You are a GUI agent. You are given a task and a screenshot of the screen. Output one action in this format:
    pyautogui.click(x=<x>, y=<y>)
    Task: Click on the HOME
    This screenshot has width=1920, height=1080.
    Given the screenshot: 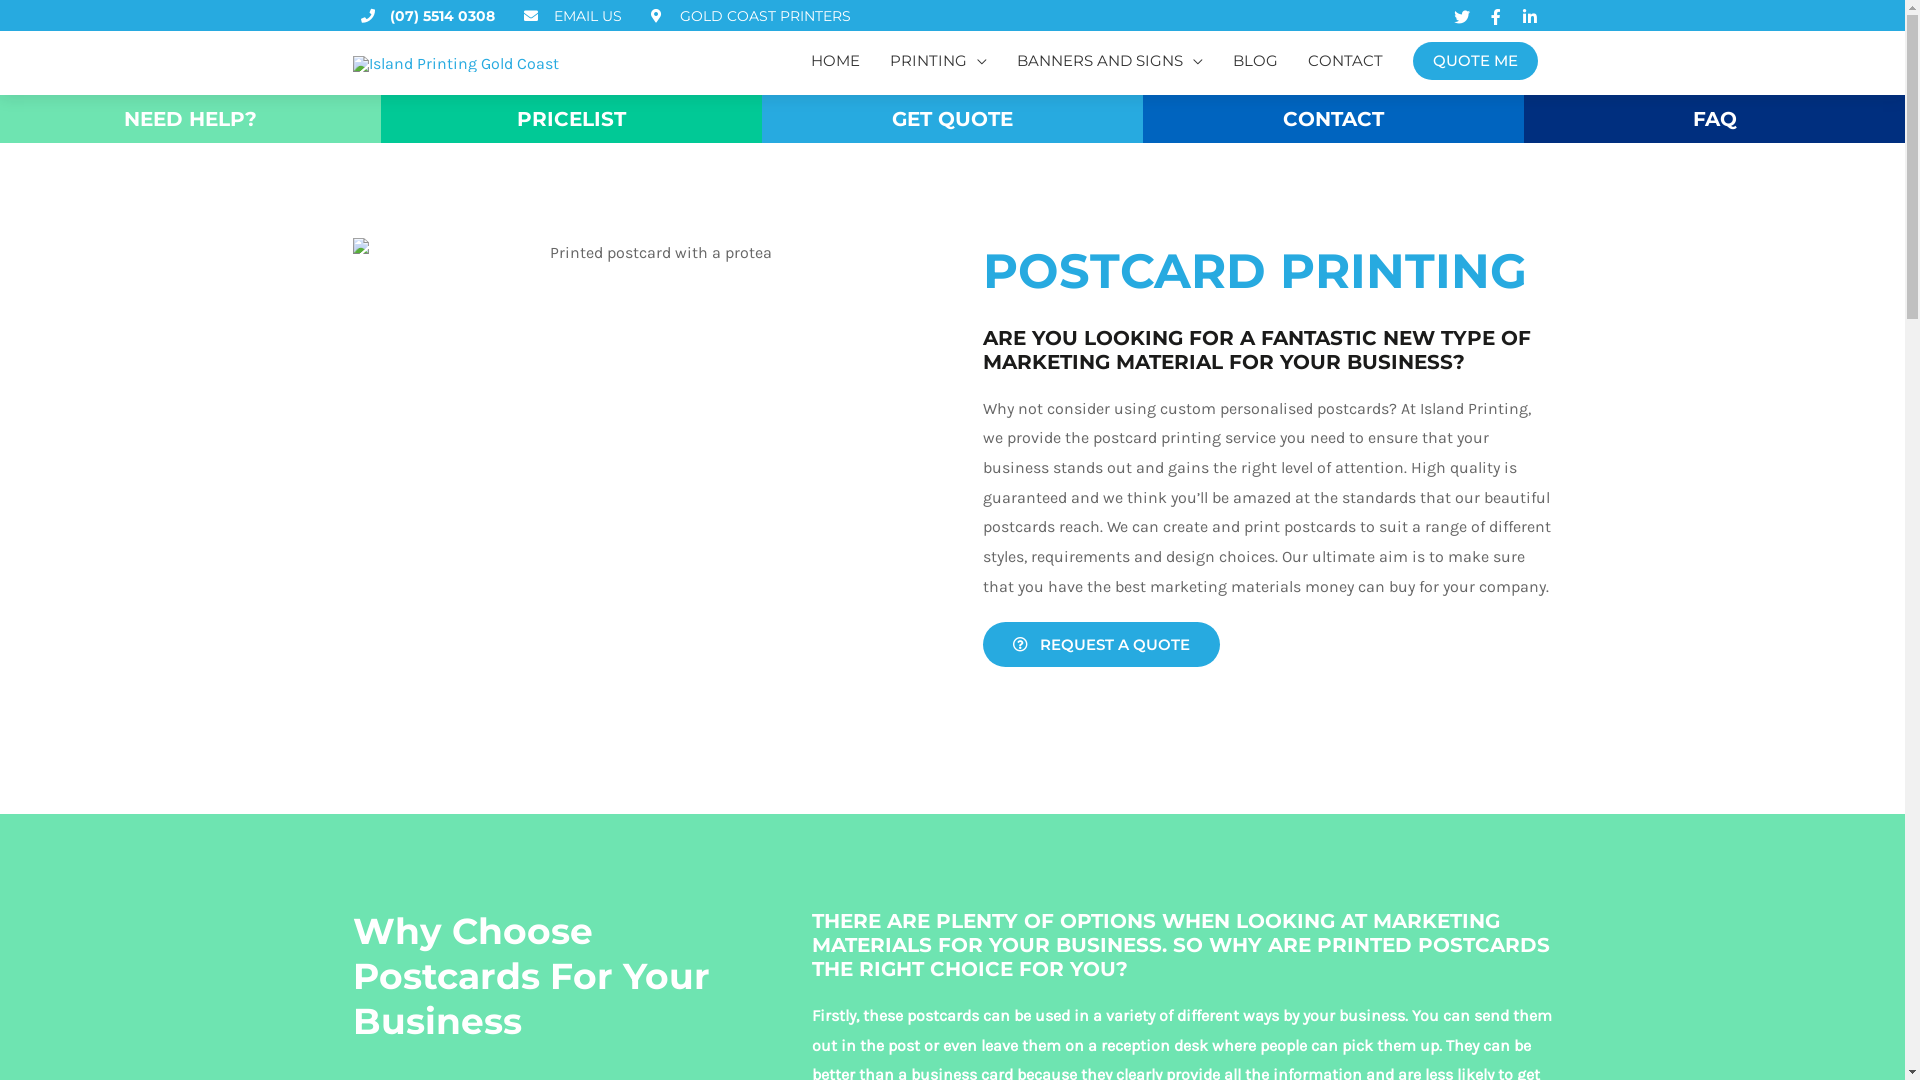 What is the action you would take?
    pyautogui.click(x=836, y=61)
    